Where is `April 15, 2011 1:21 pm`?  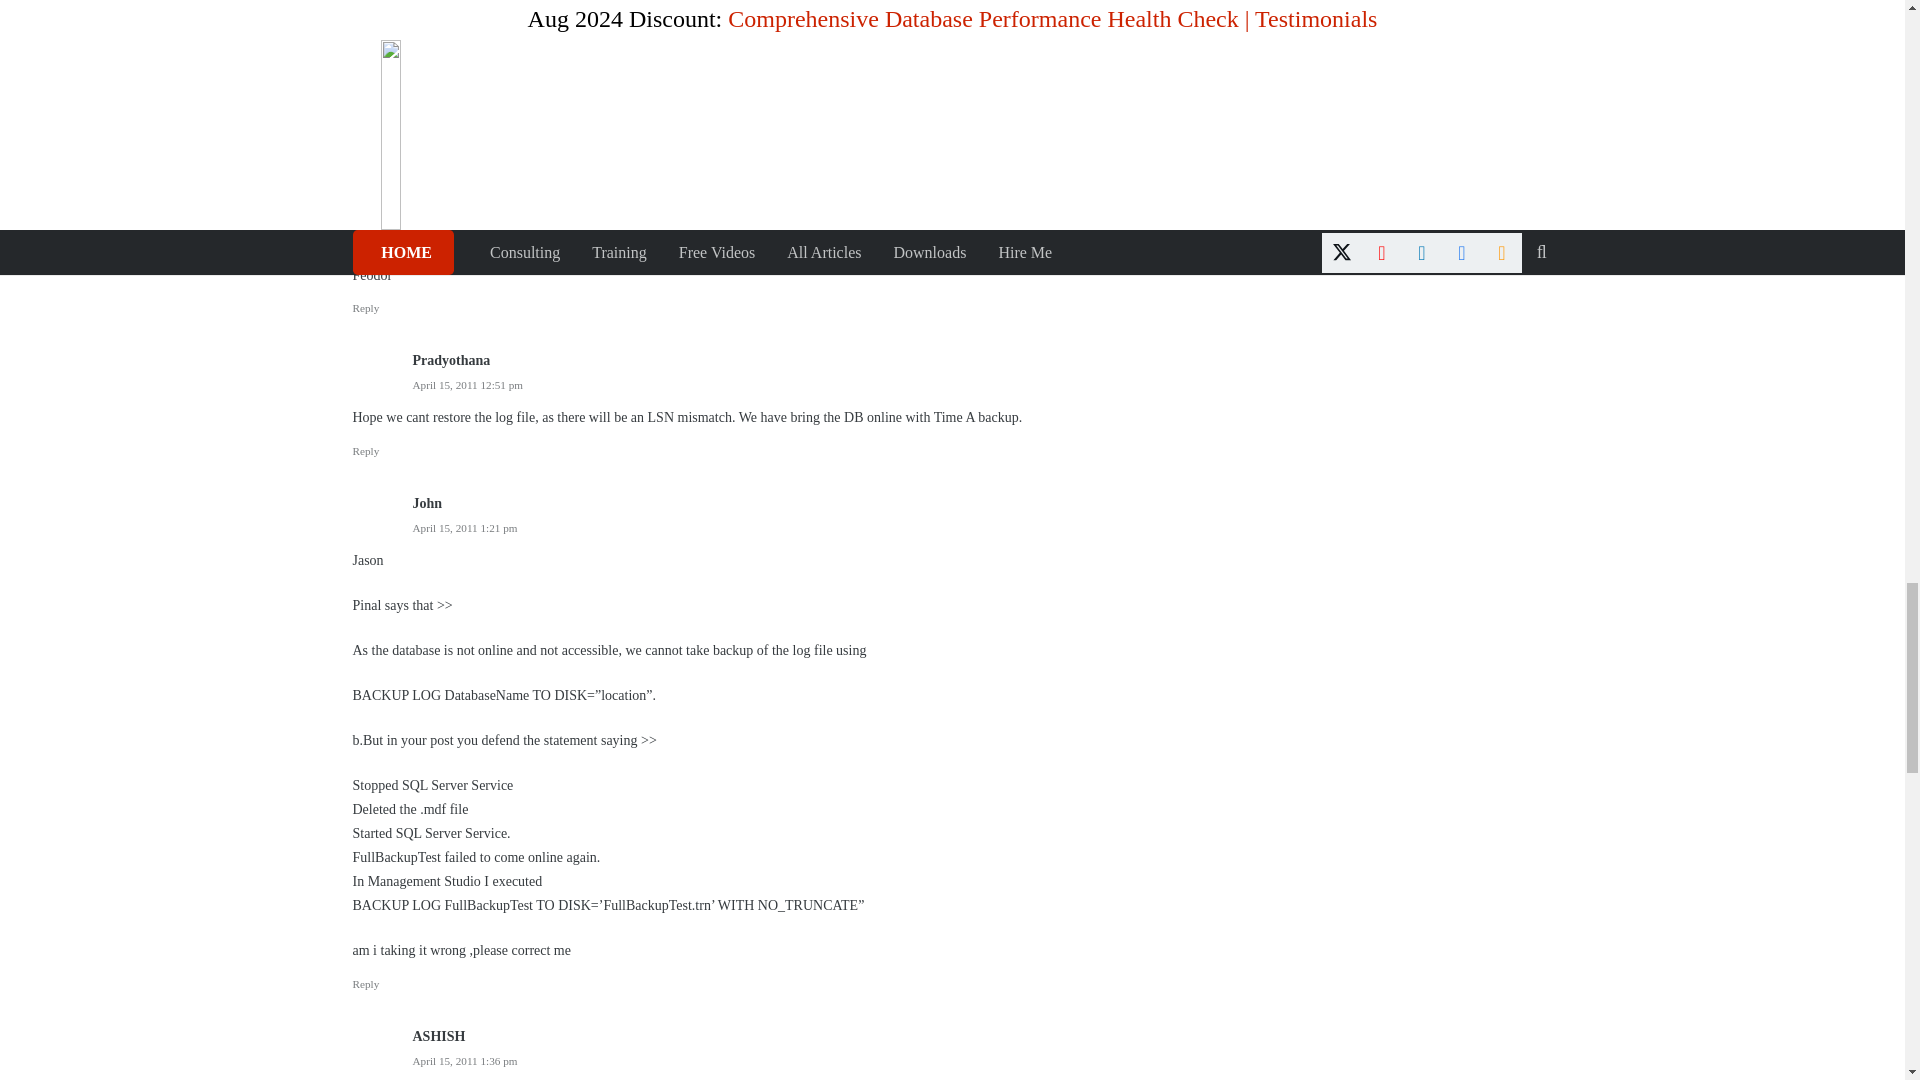 April 15, 2011 1:21 pm is located at coordinates (464, 527).